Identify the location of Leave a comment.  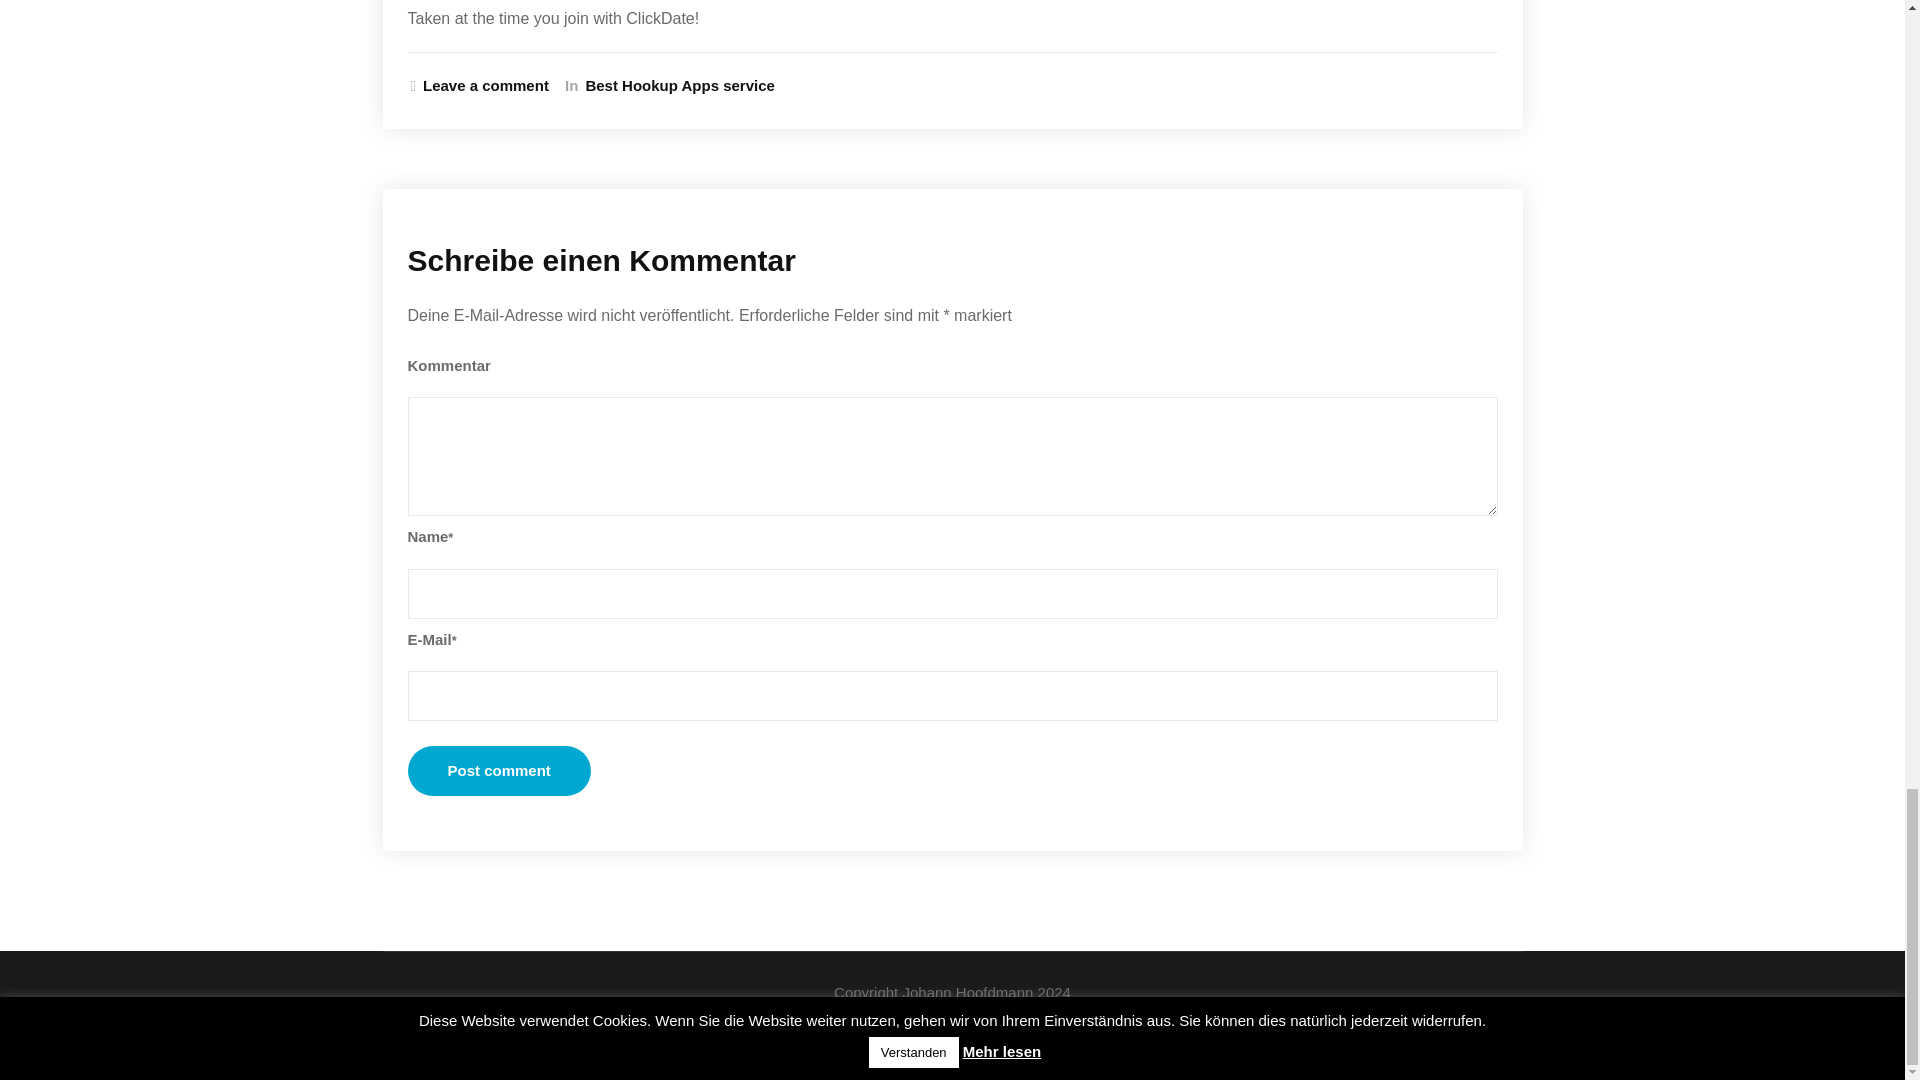
(480, 86).